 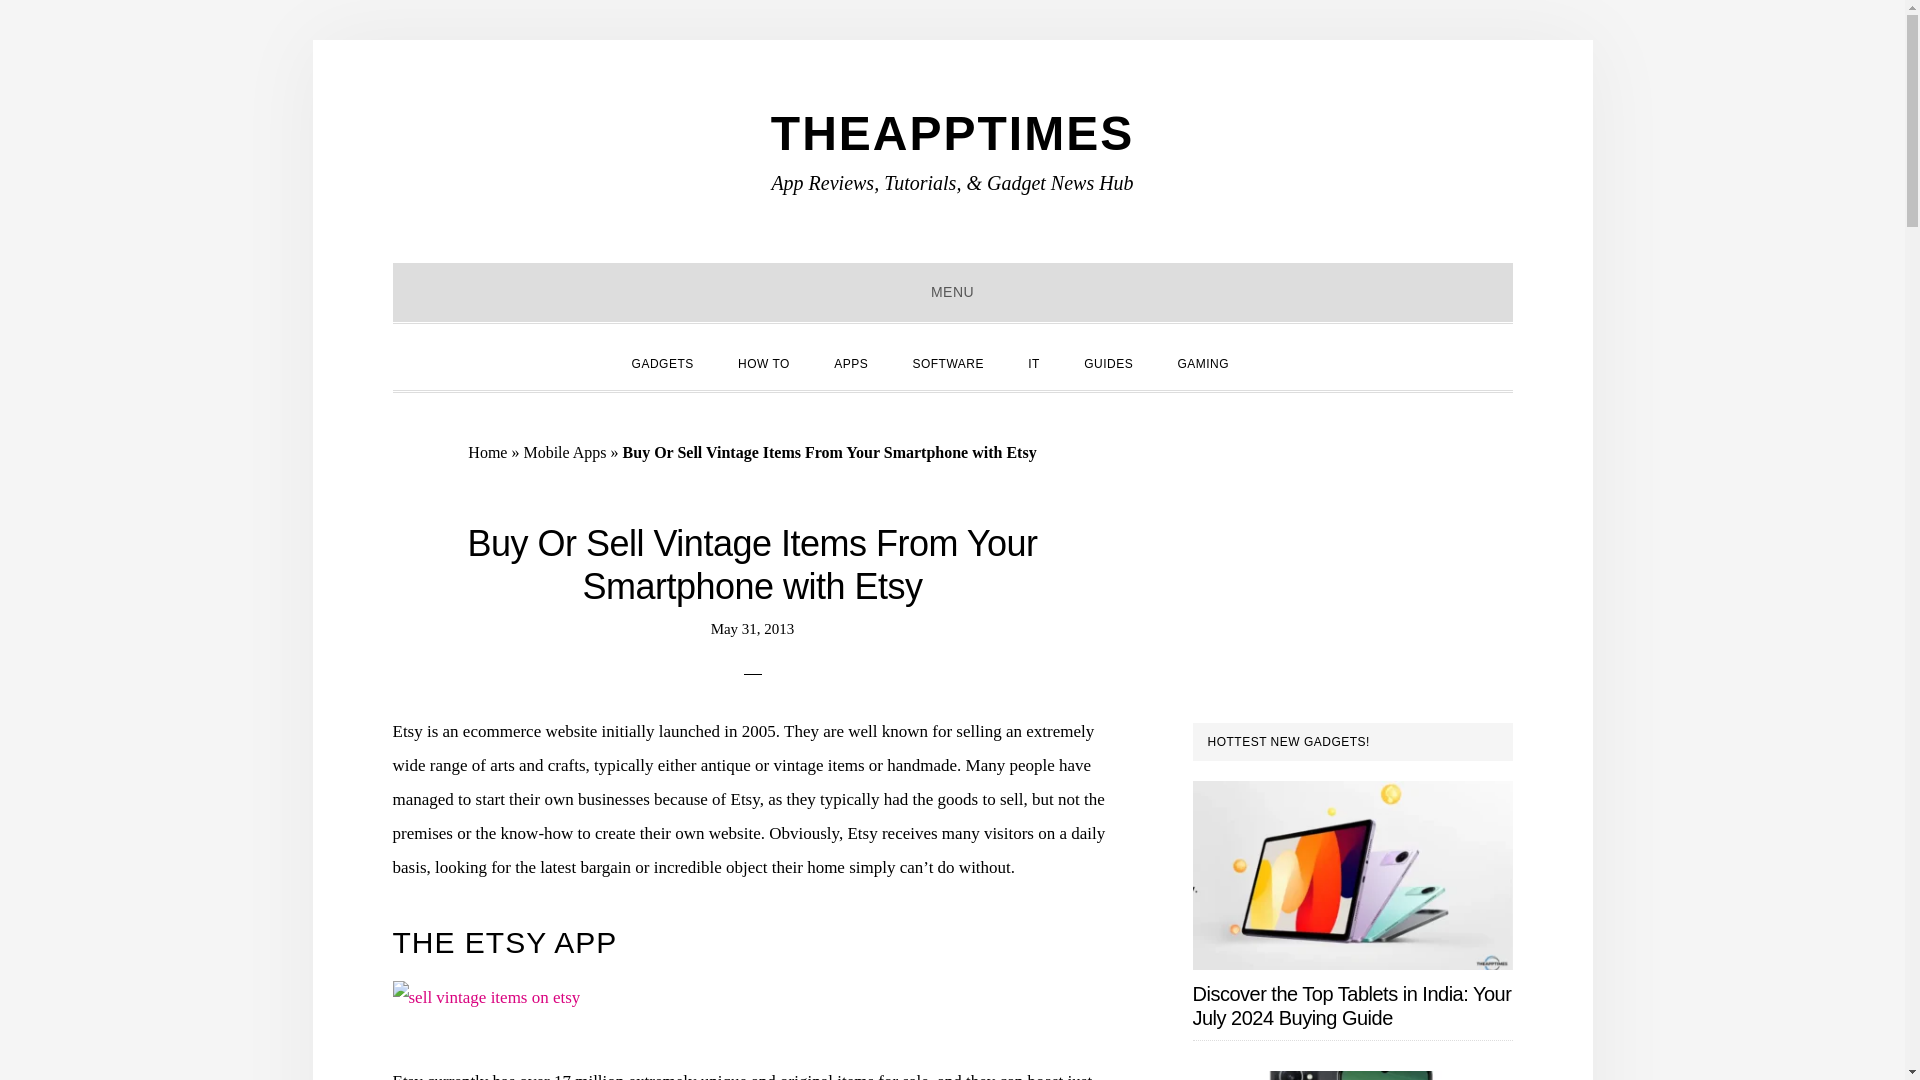 What do you see at coordinates (663, 361) in the screenshot?
I see `GADGETS` at bounding box center [663, 361].